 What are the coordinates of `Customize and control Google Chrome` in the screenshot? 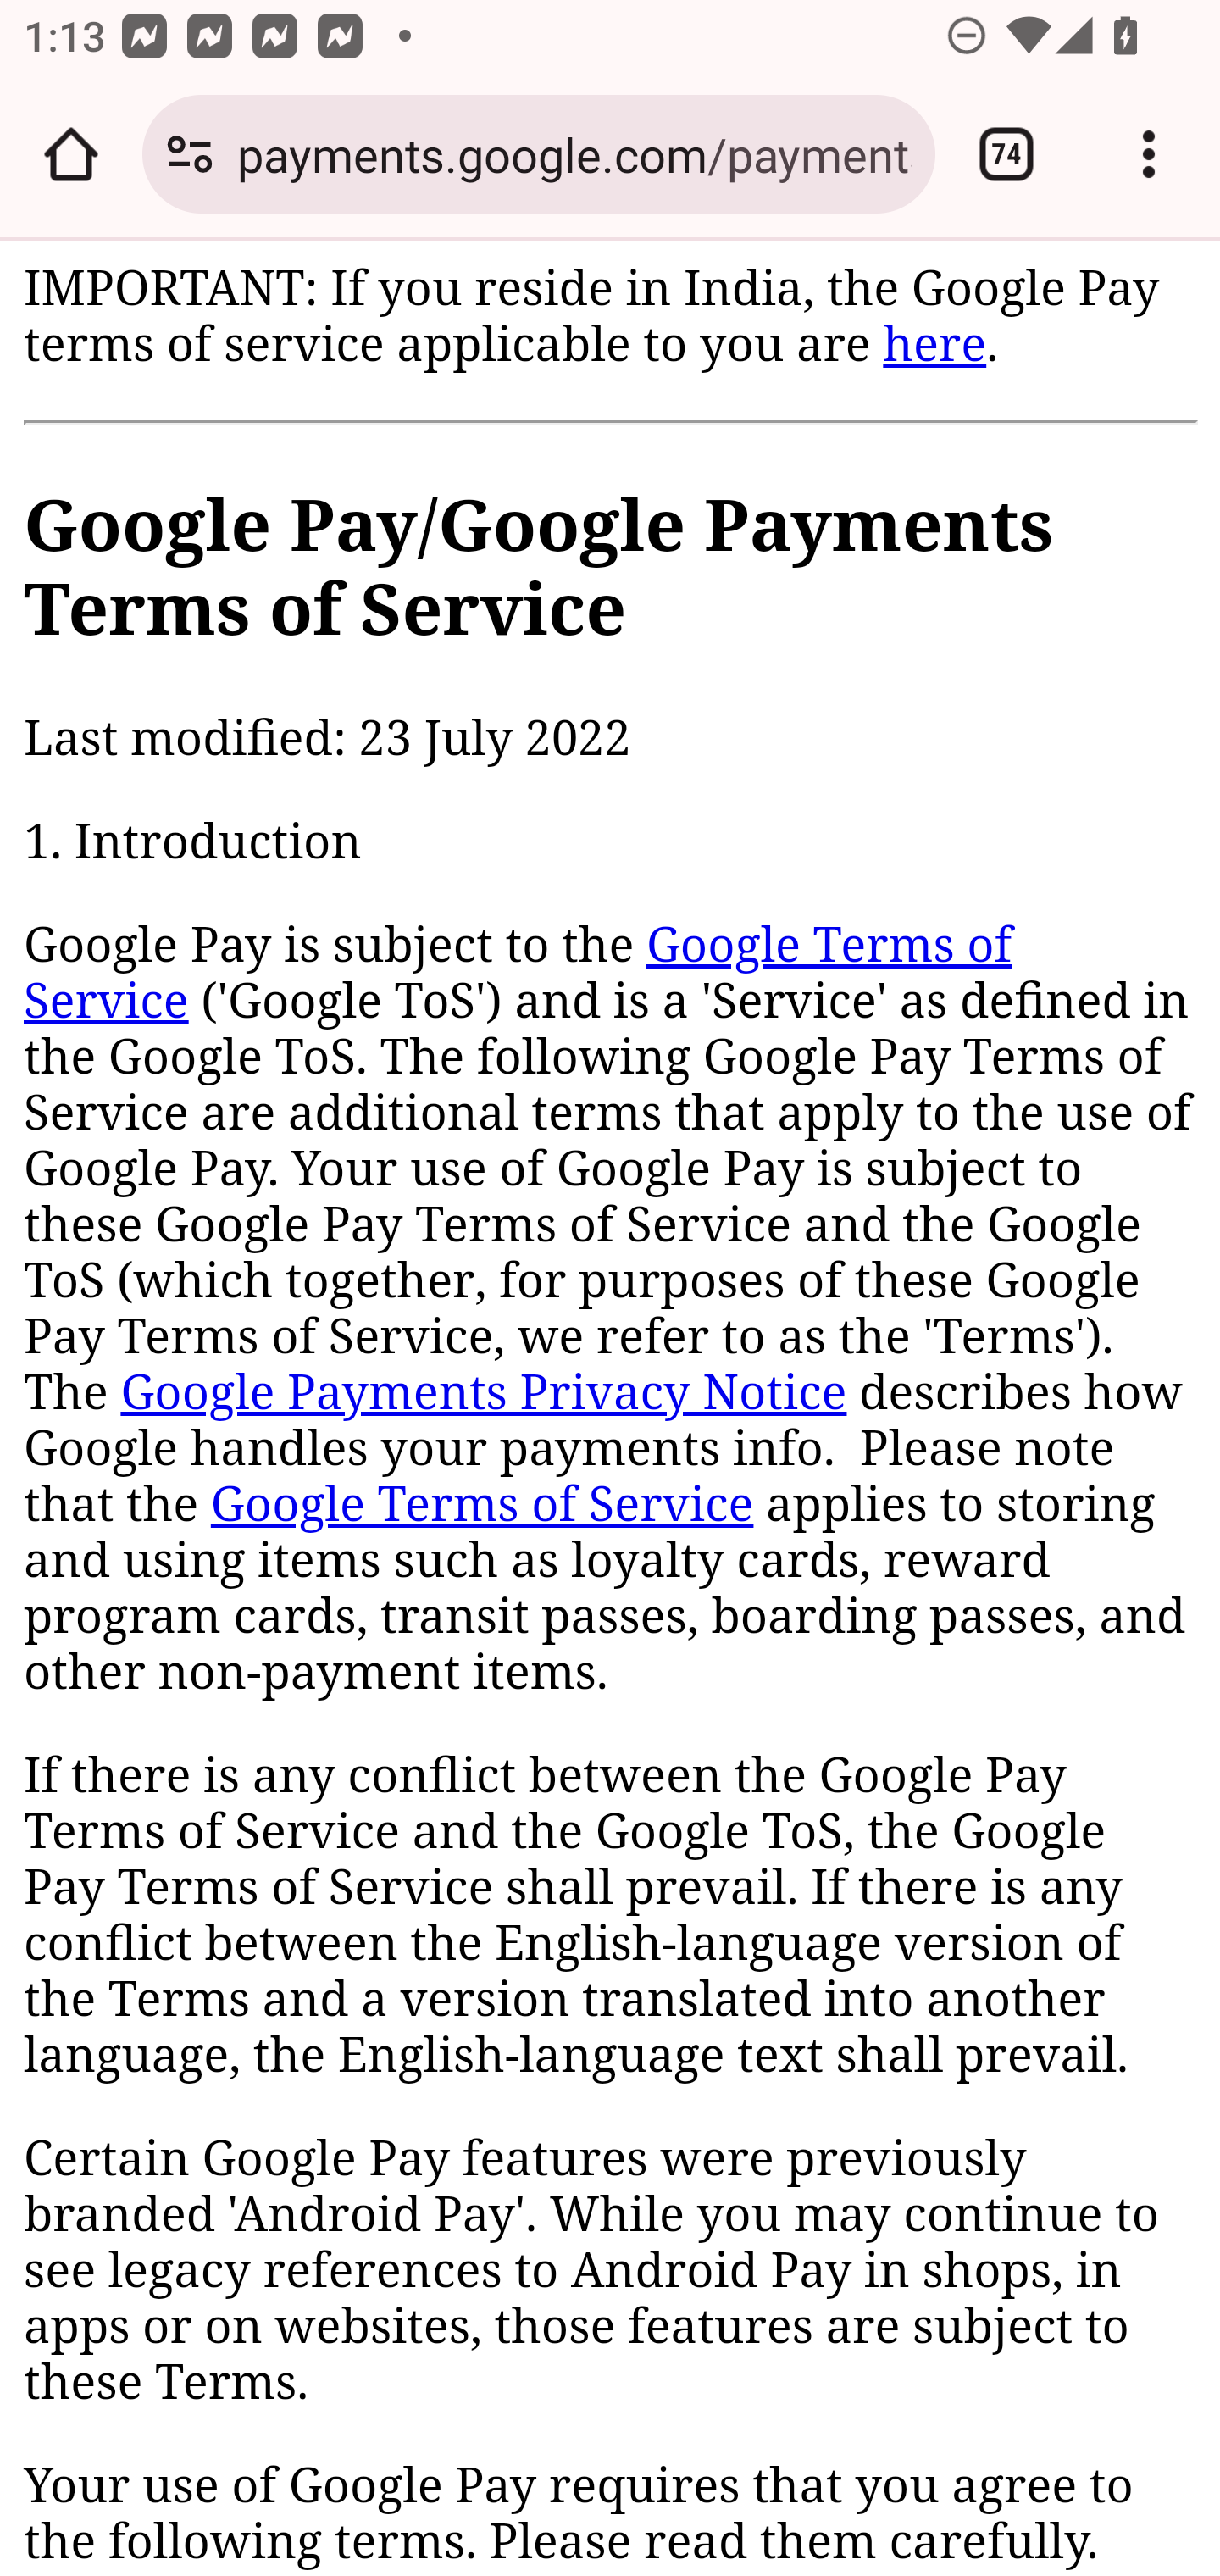 It's located at (1149, 154).